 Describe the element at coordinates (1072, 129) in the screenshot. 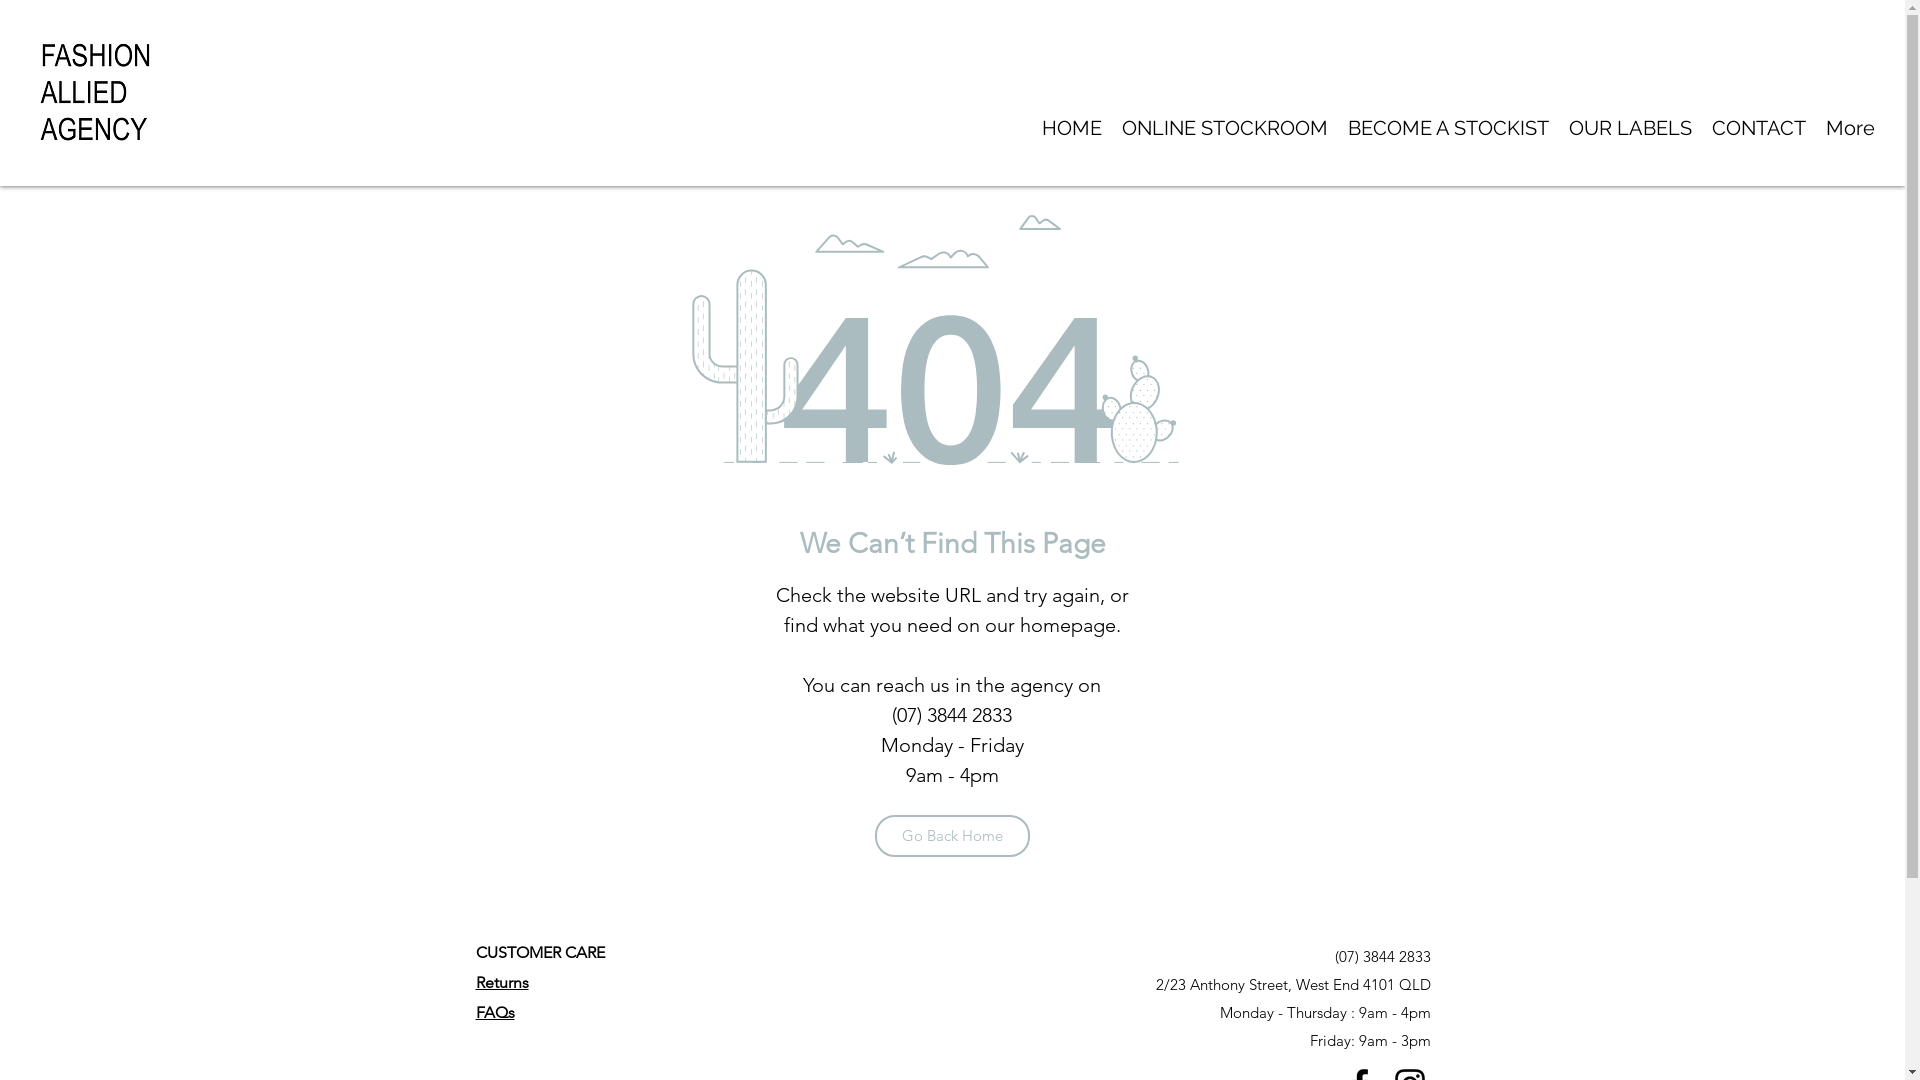

I see `HOME` at that location.